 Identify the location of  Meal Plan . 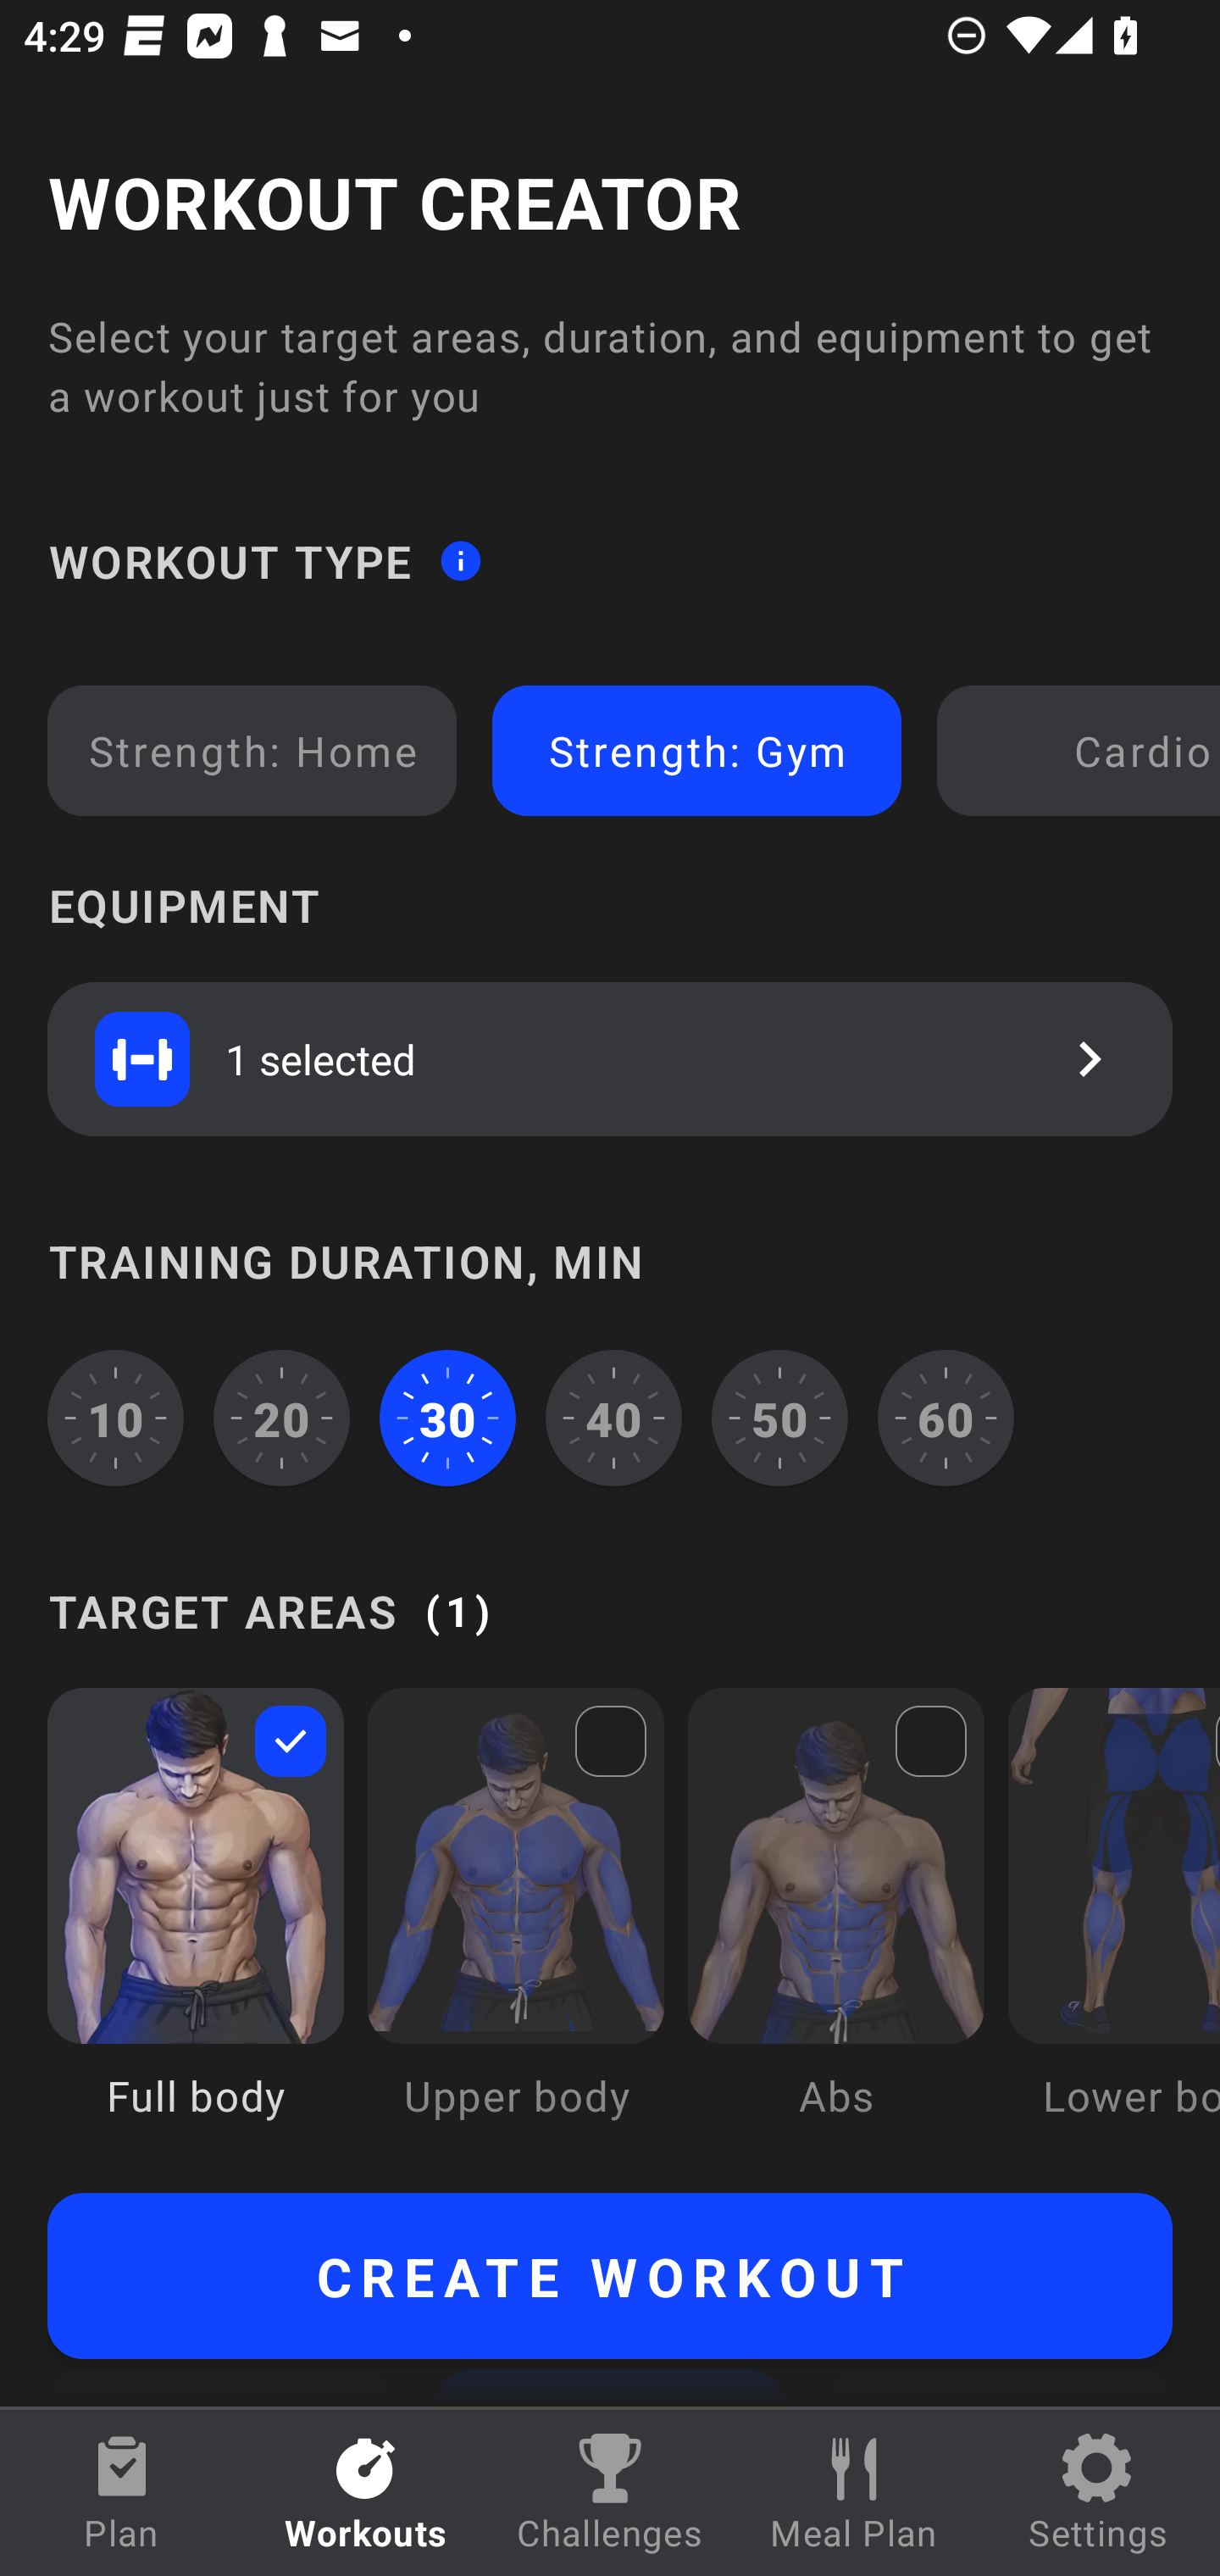
(854, 2493).